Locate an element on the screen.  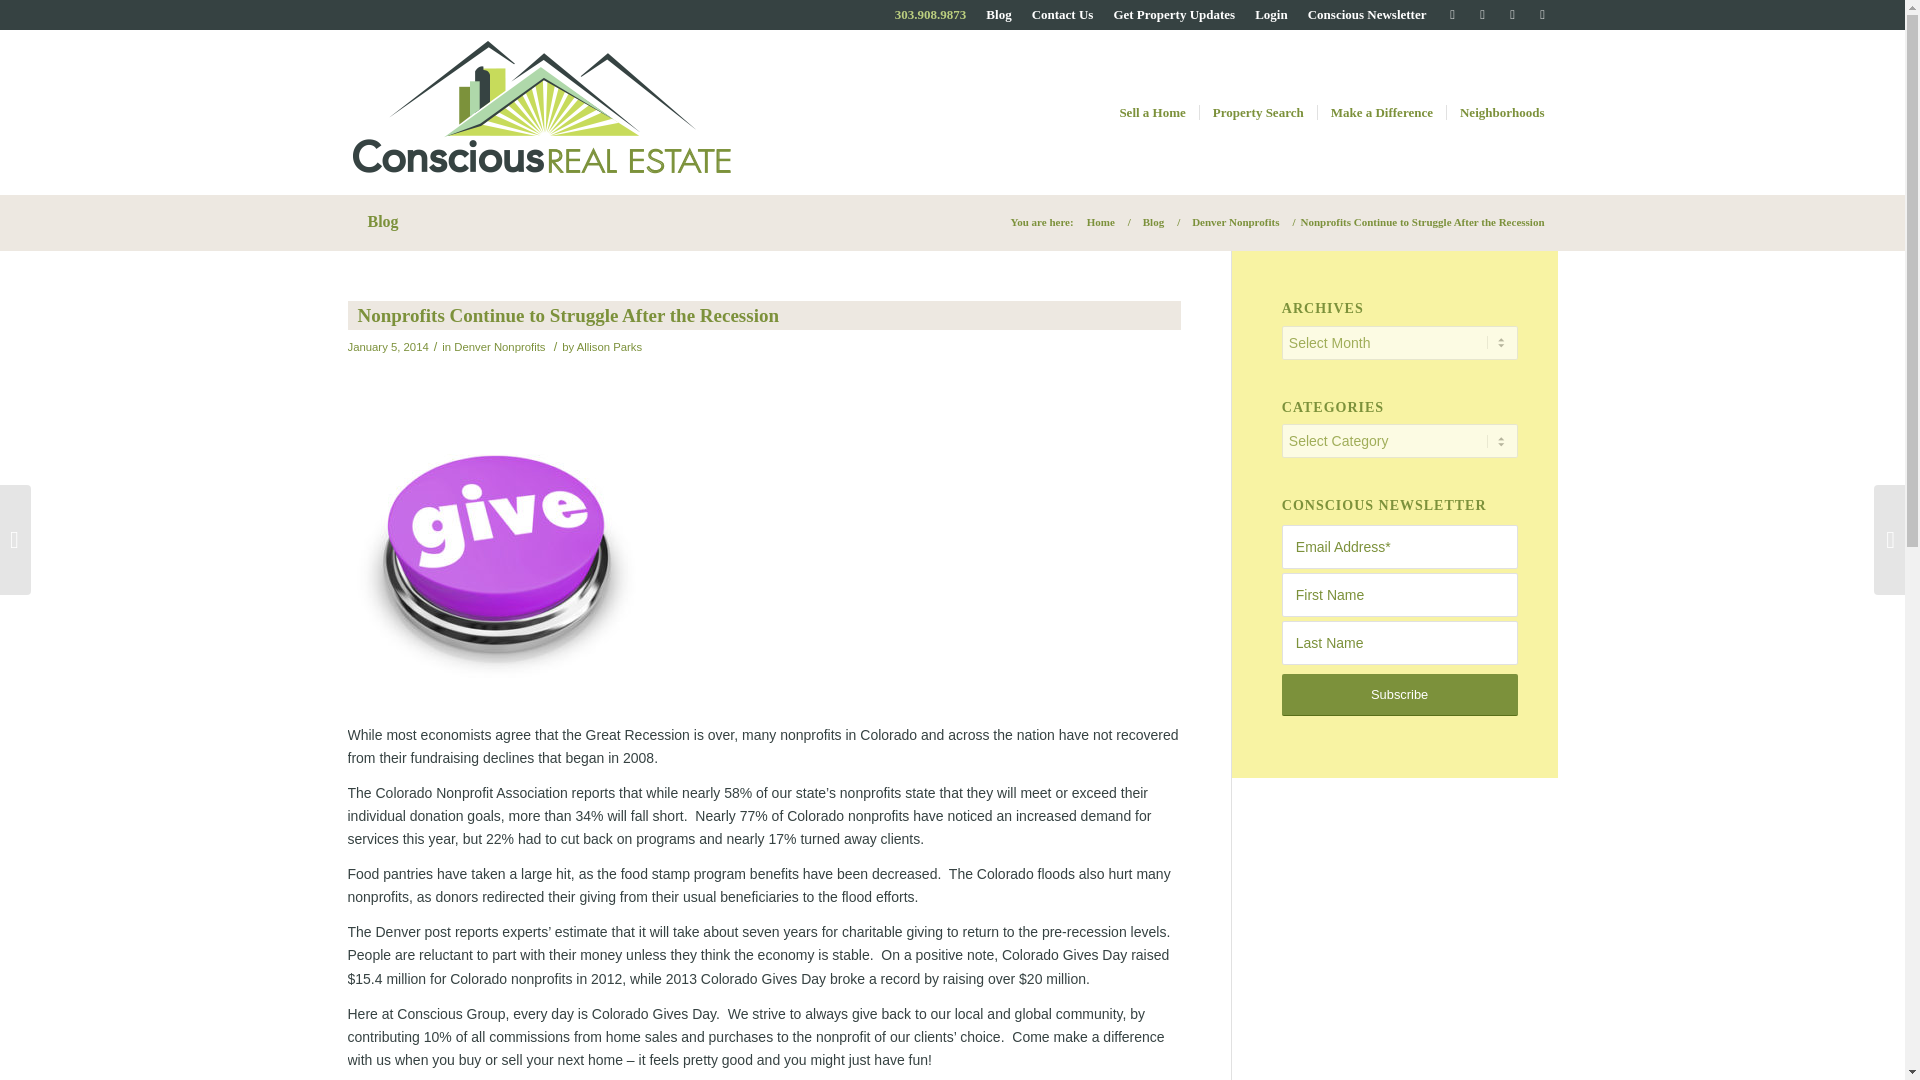
Get Property Updates is located at coordinates (1174, 14).